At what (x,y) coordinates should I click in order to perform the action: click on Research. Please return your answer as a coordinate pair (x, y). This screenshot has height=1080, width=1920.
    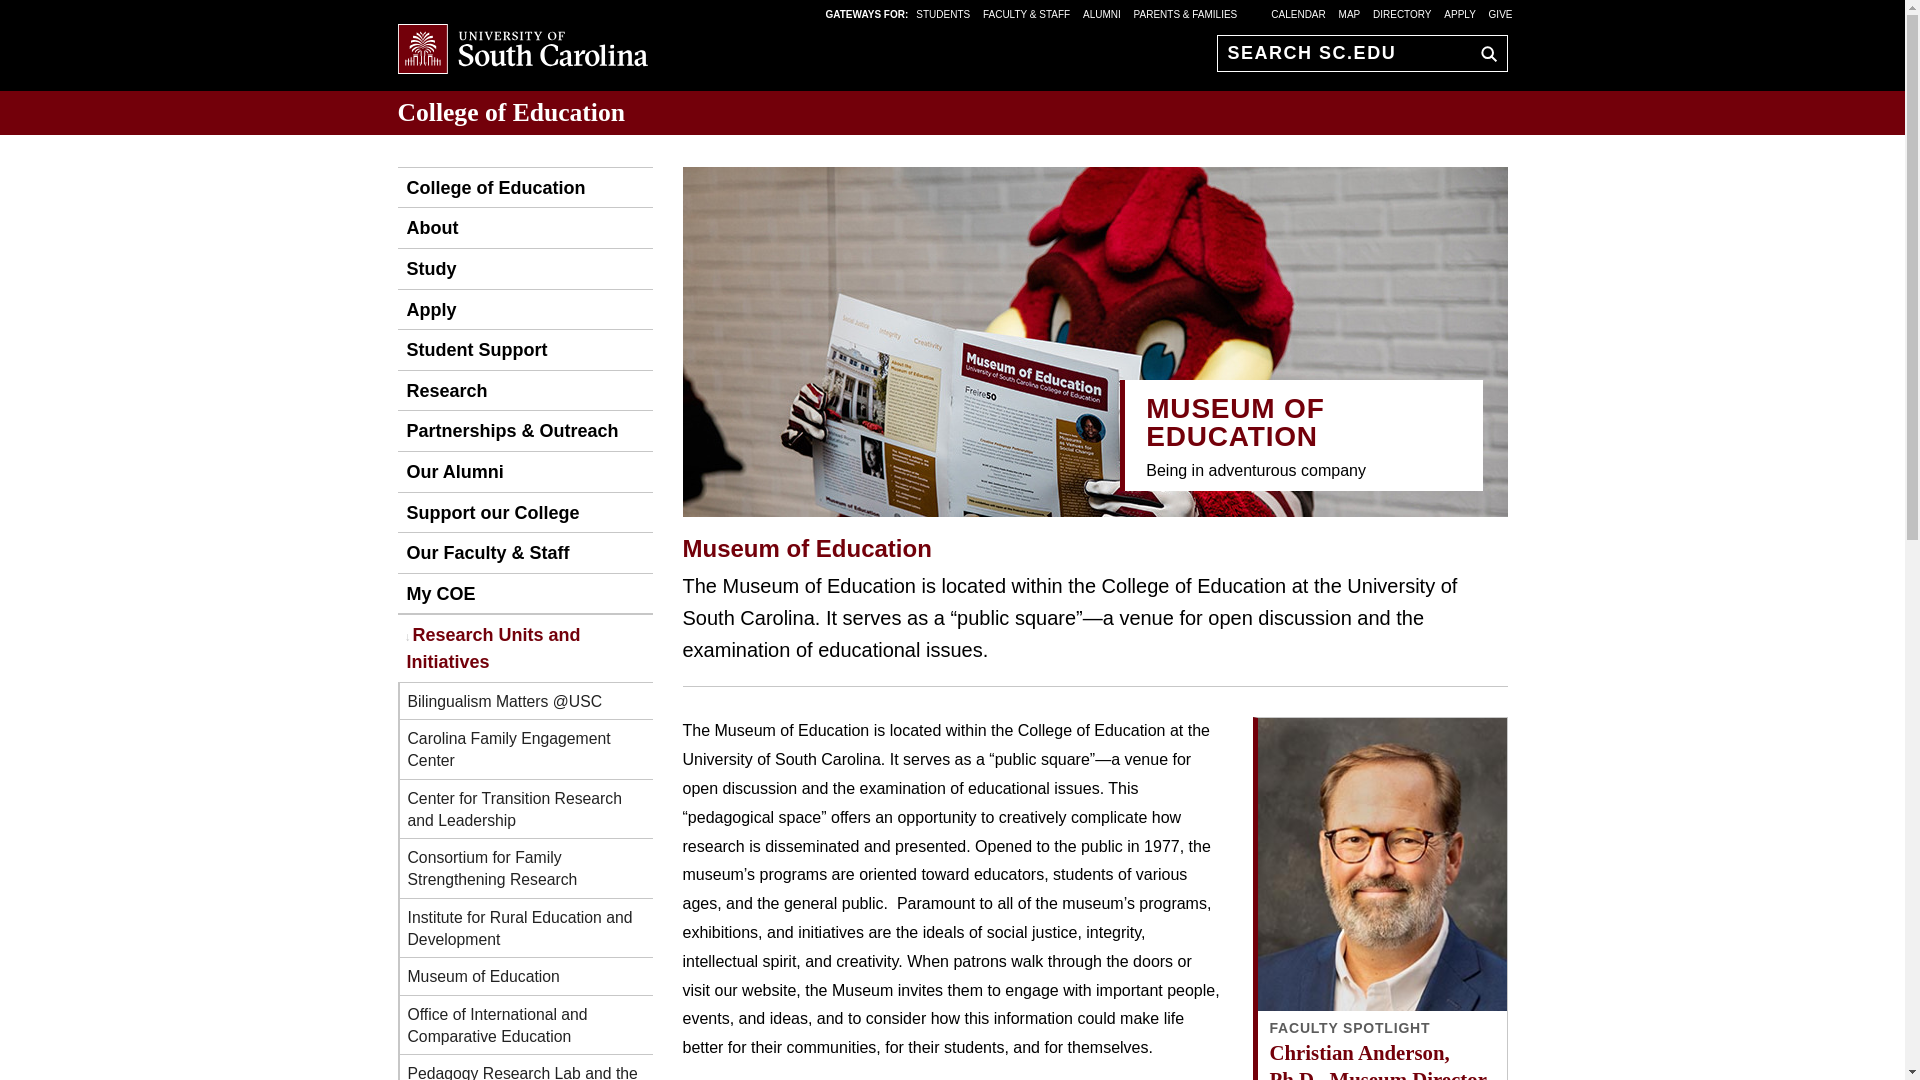
    Looking at the image, I should click on (442, 391).